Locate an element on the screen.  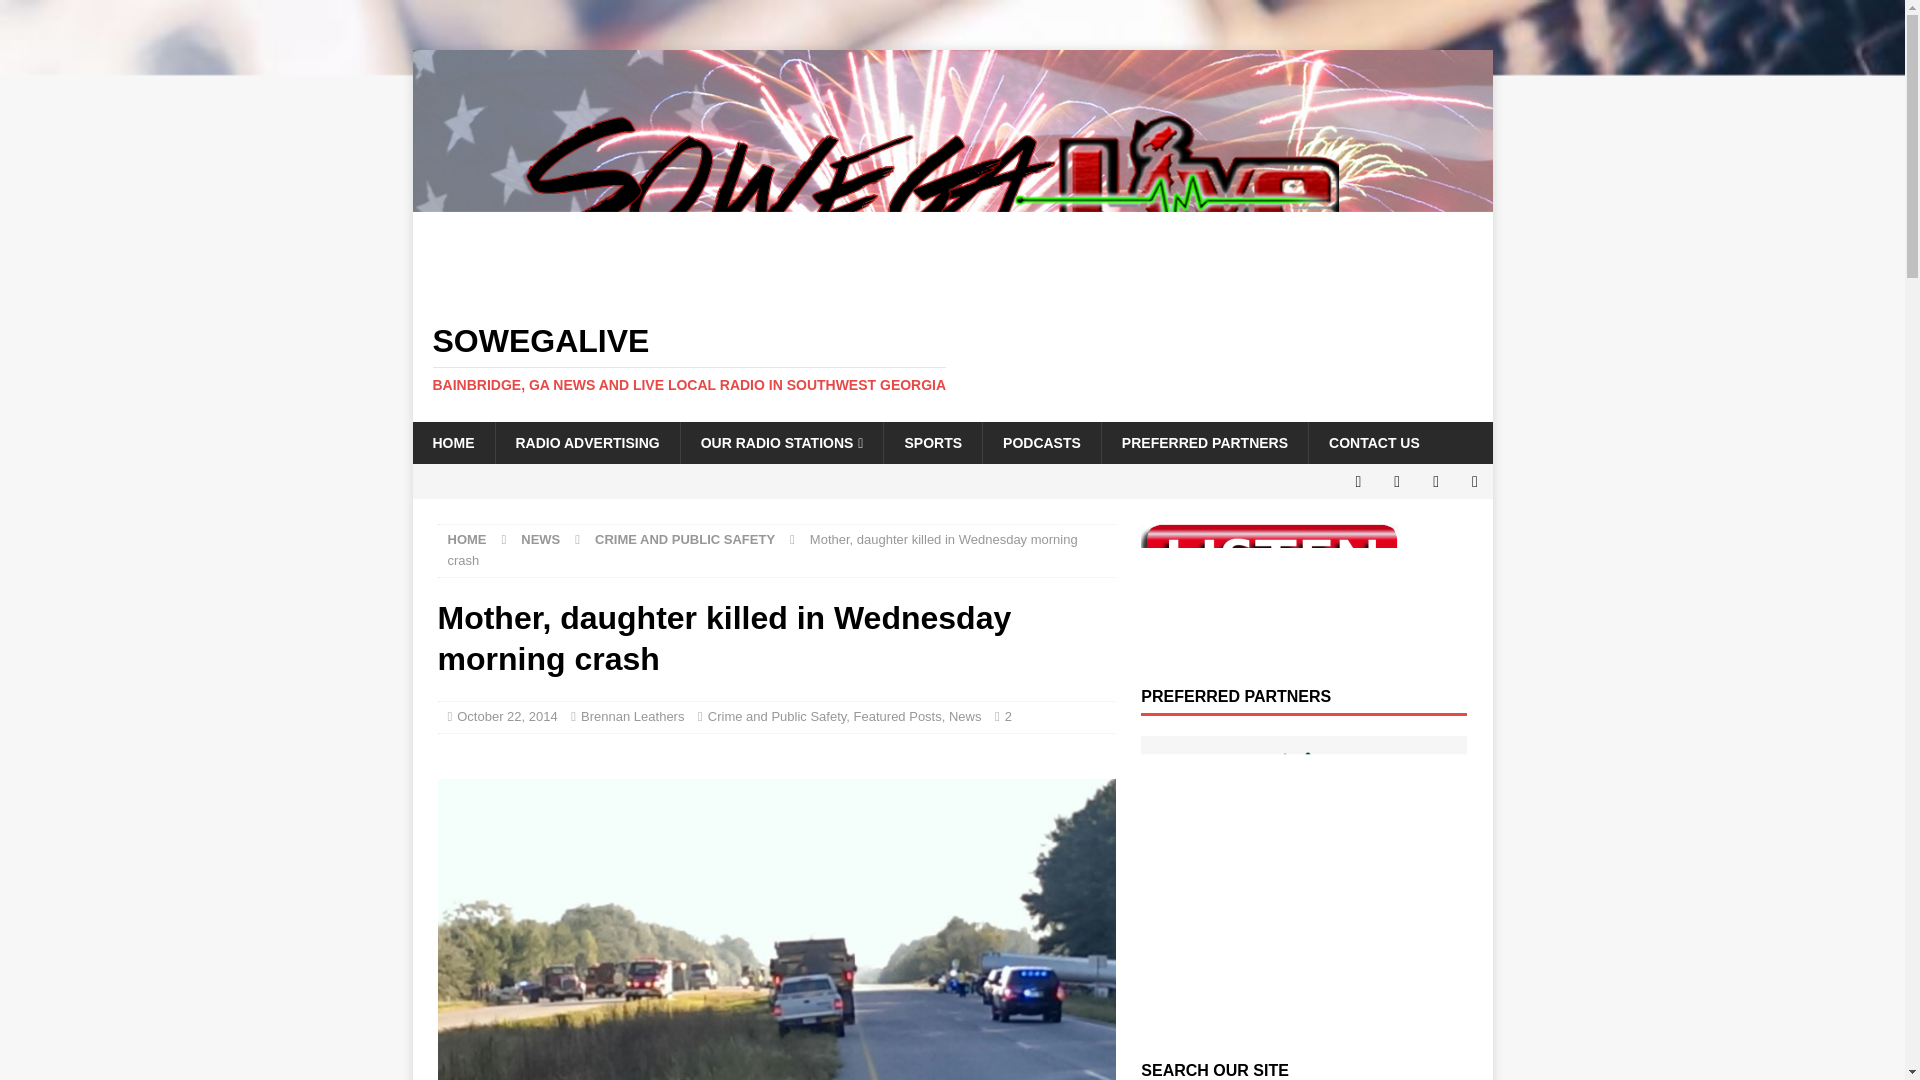
RADIO ADVERTISING is located at coordinates (586, 443).